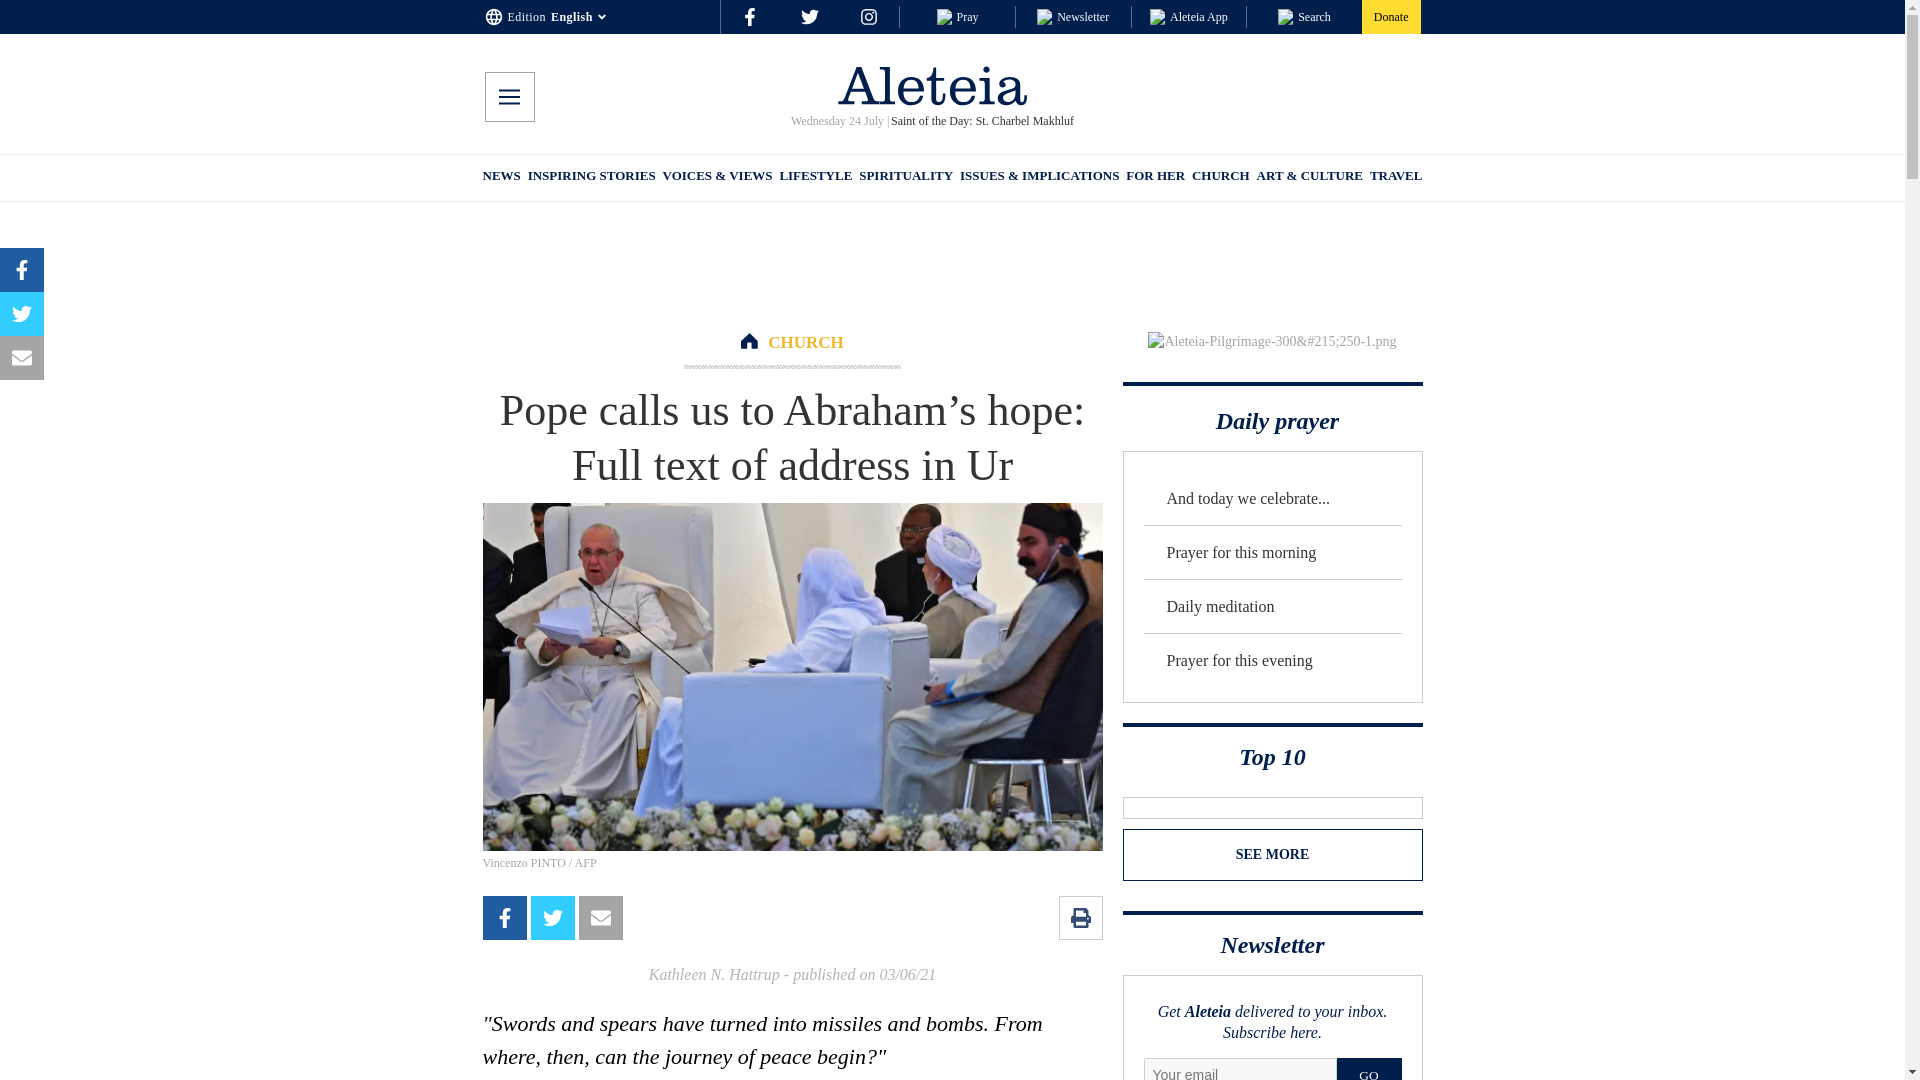 This screenshot has height=1080, width=1920. What do you see at coordinates (956, 16) in the screenshot?
I see `Pray` at bounding box center [956, 16].